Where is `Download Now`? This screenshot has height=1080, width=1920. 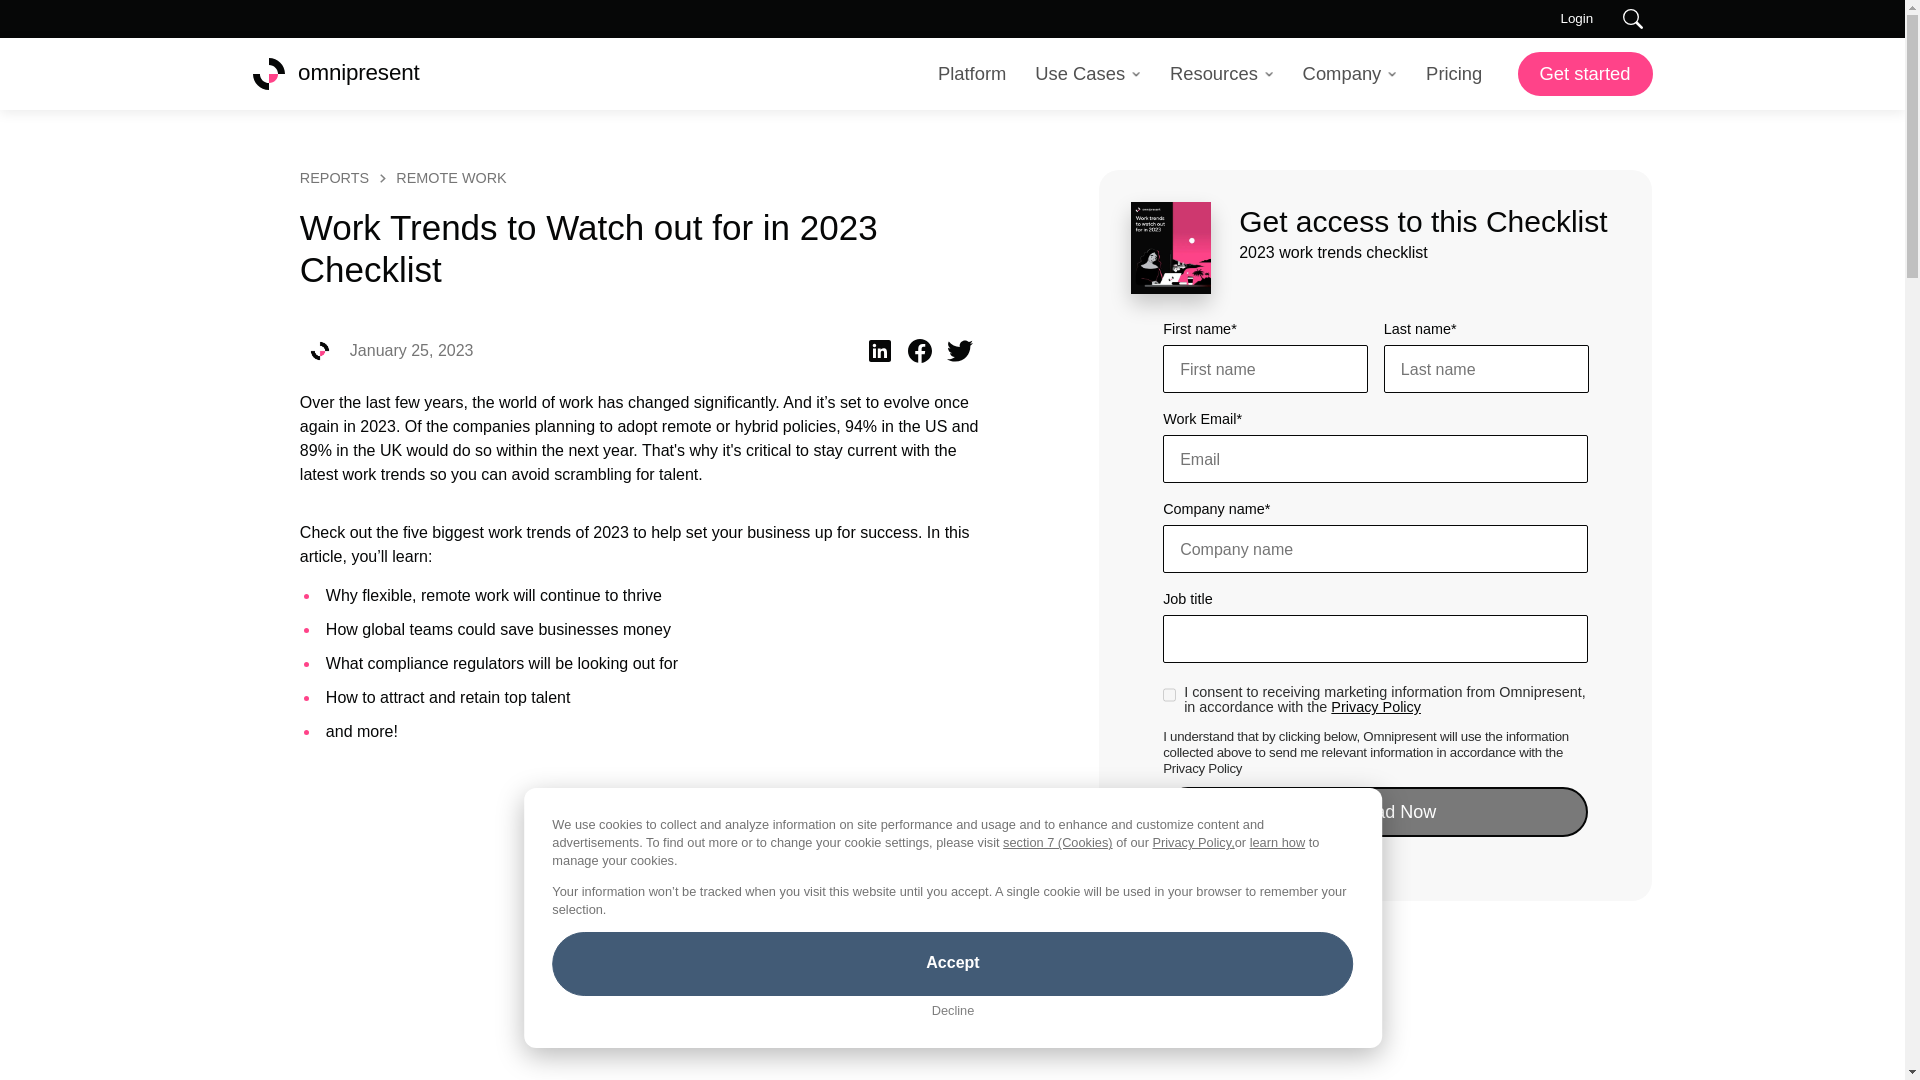
Download Now is located at coordinates (1375, 812).